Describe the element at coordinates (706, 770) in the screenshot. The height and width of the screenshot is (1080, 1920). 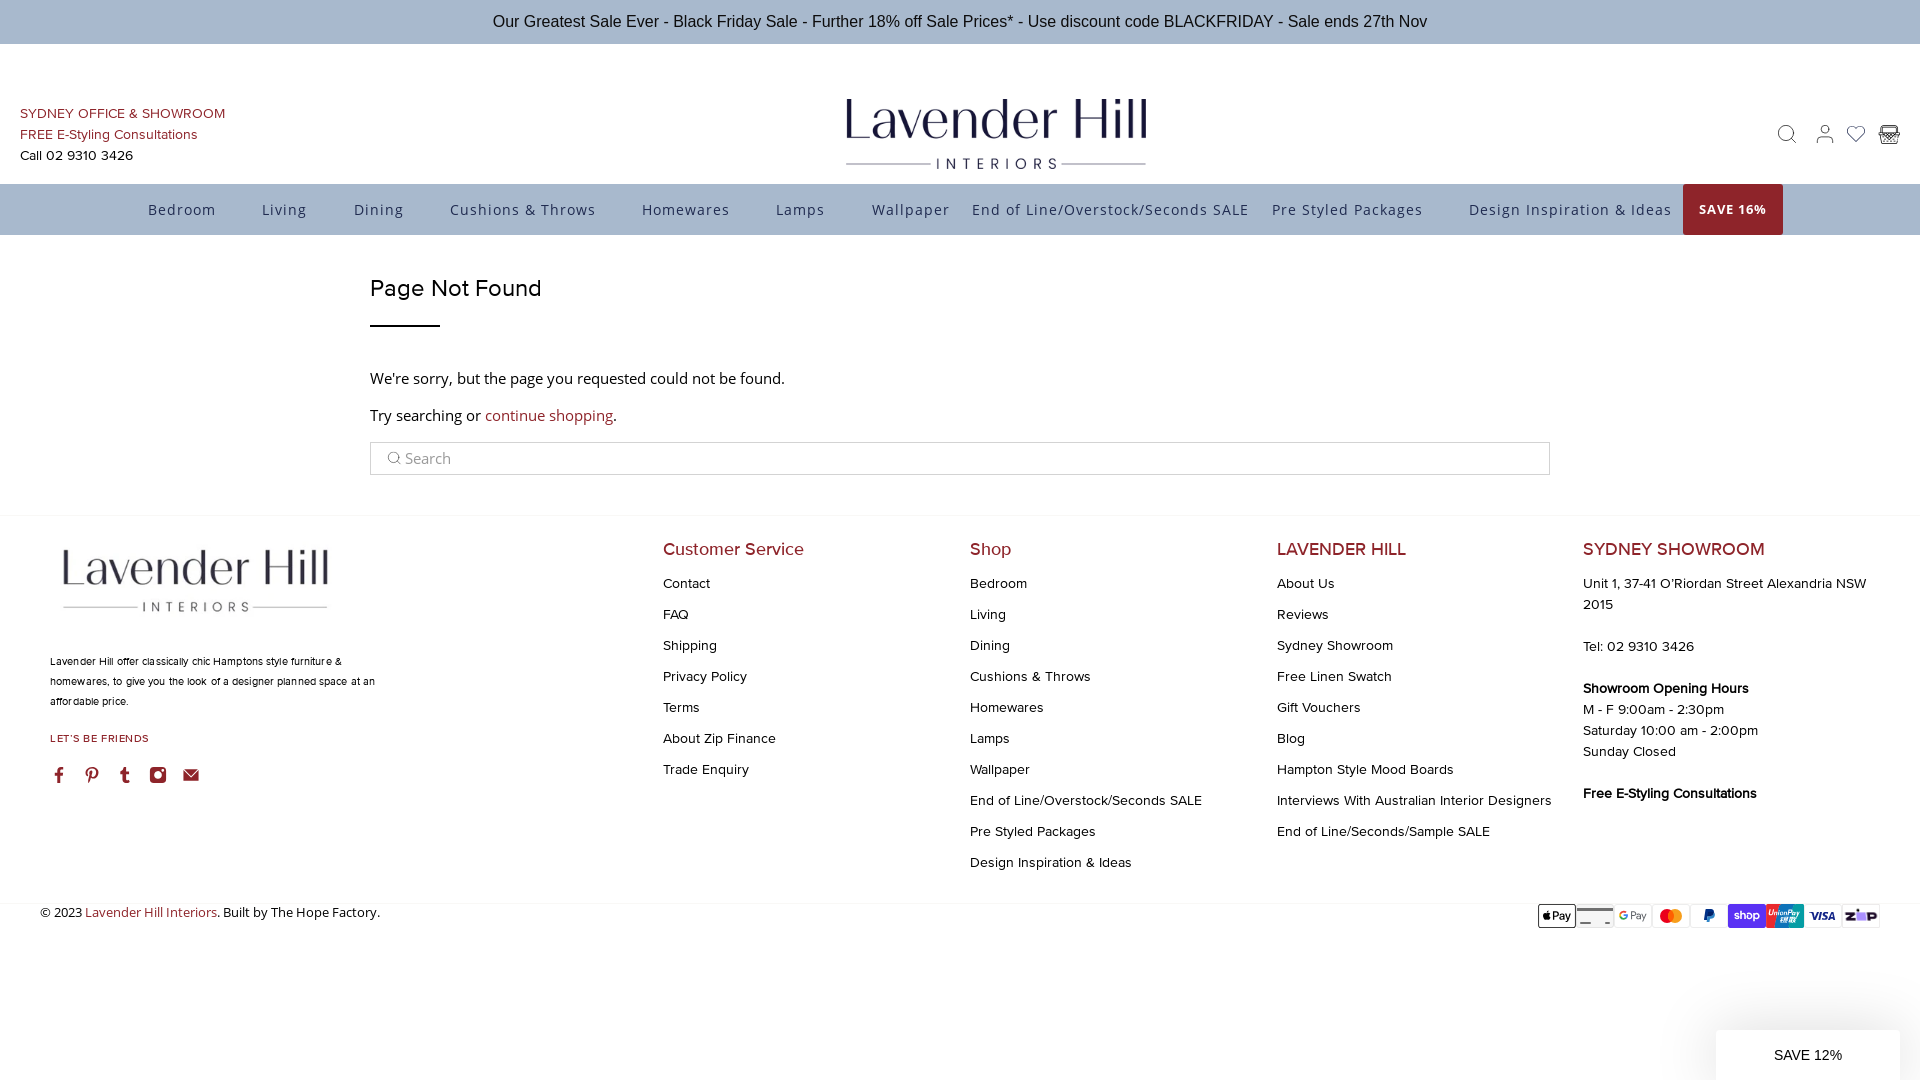
I see `Trade Enquiry` at that location.